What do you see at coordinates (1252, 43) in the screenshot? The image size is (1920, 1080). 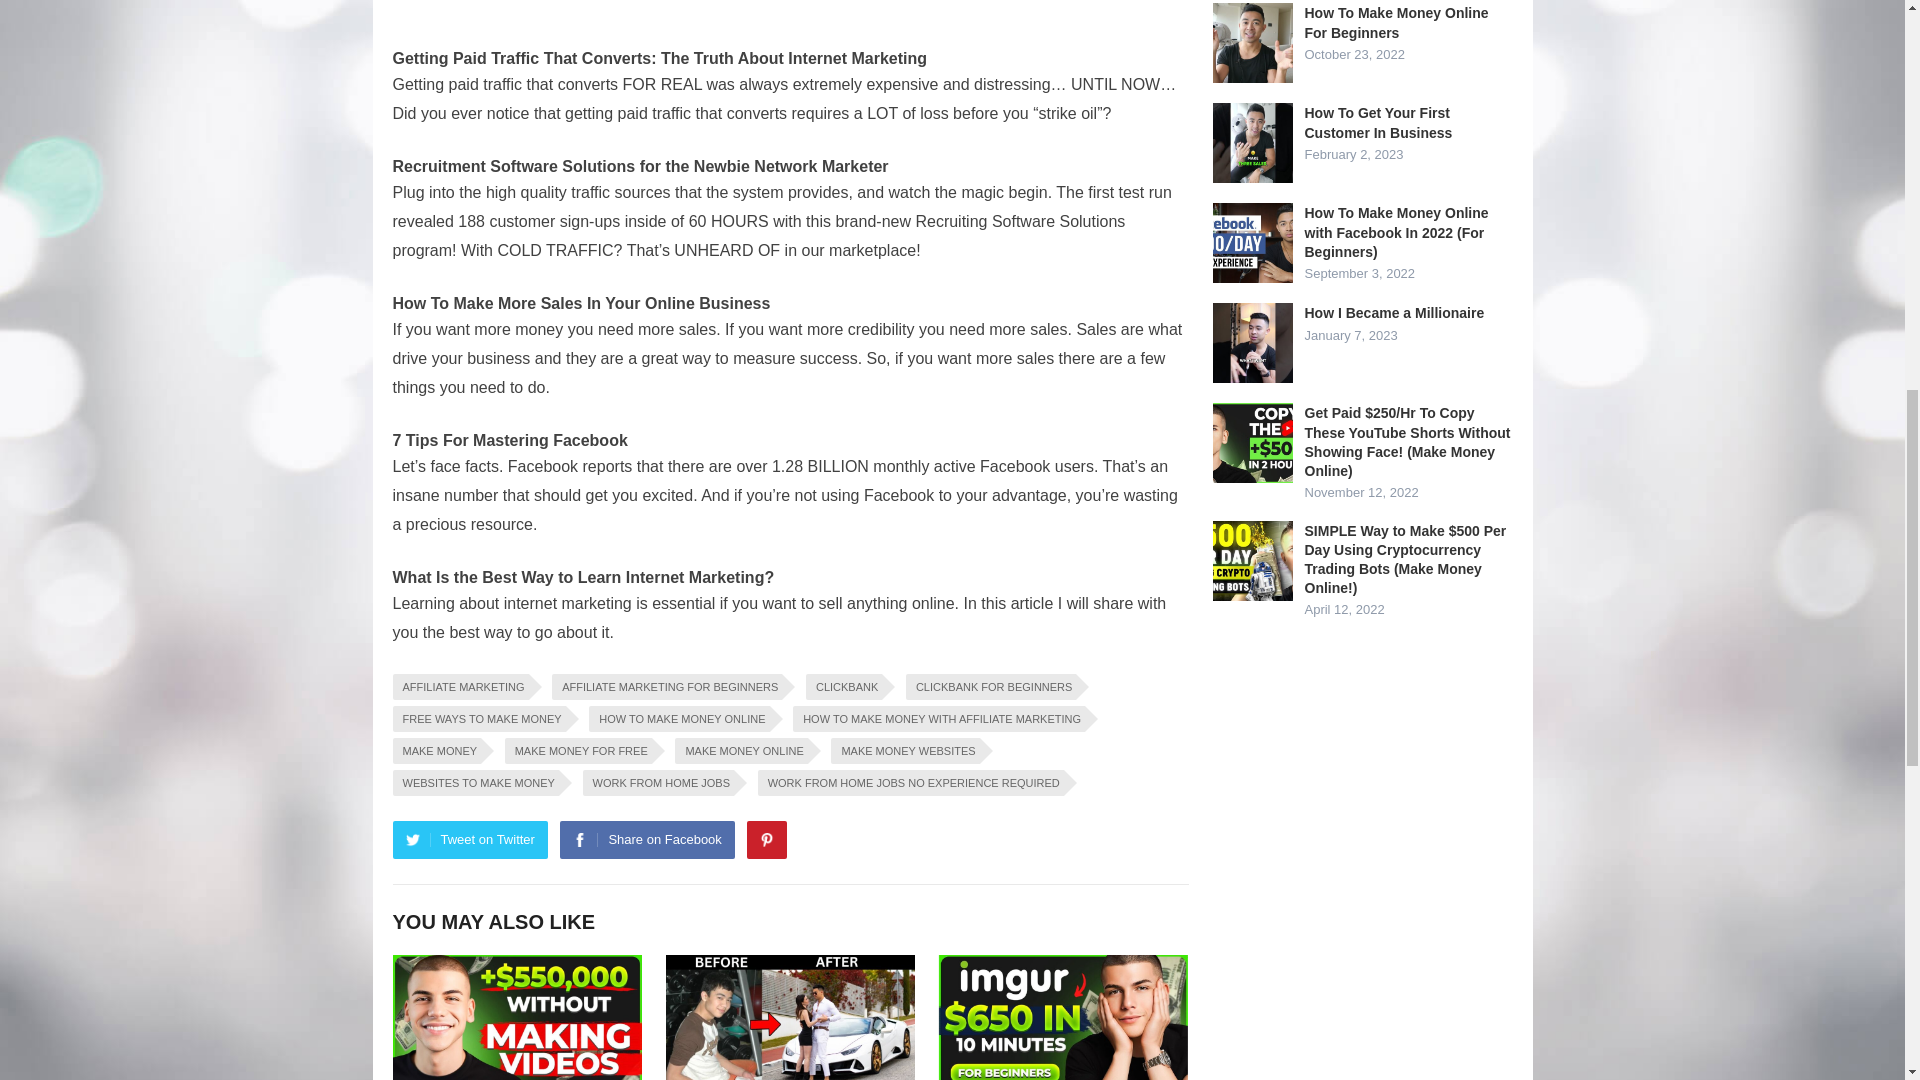 I see `How To Make Money Online For Beginners 17` at bounding box center [1252, 43].